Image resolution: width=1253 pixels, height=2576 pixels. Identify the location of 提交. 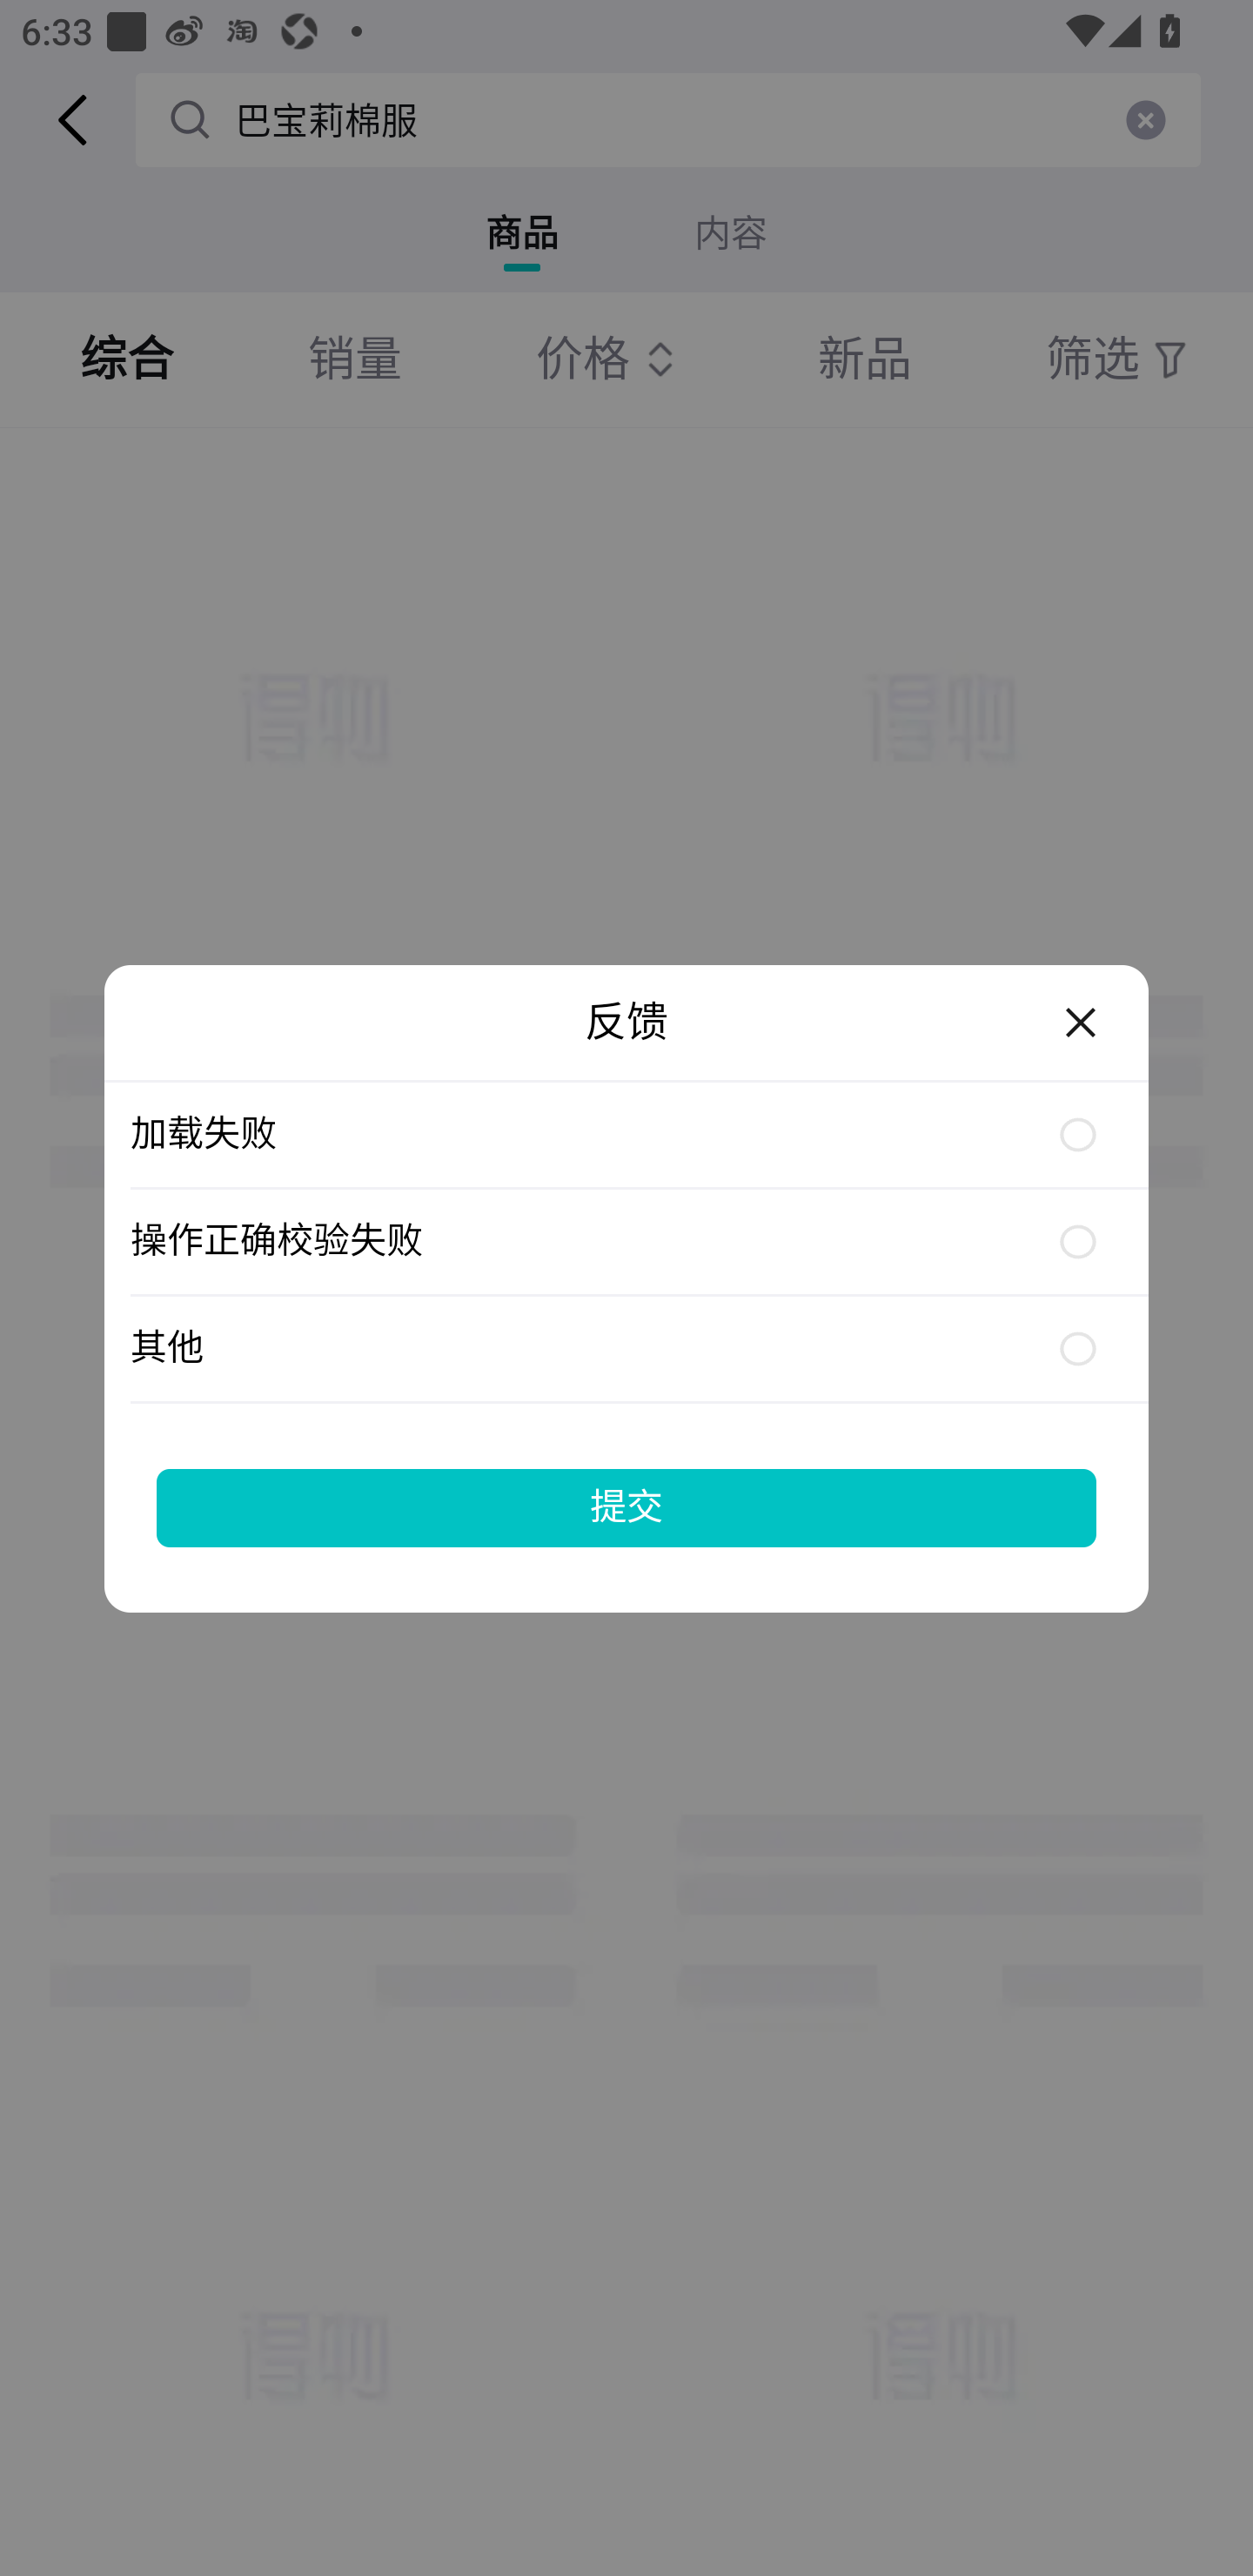
(626, 1507).